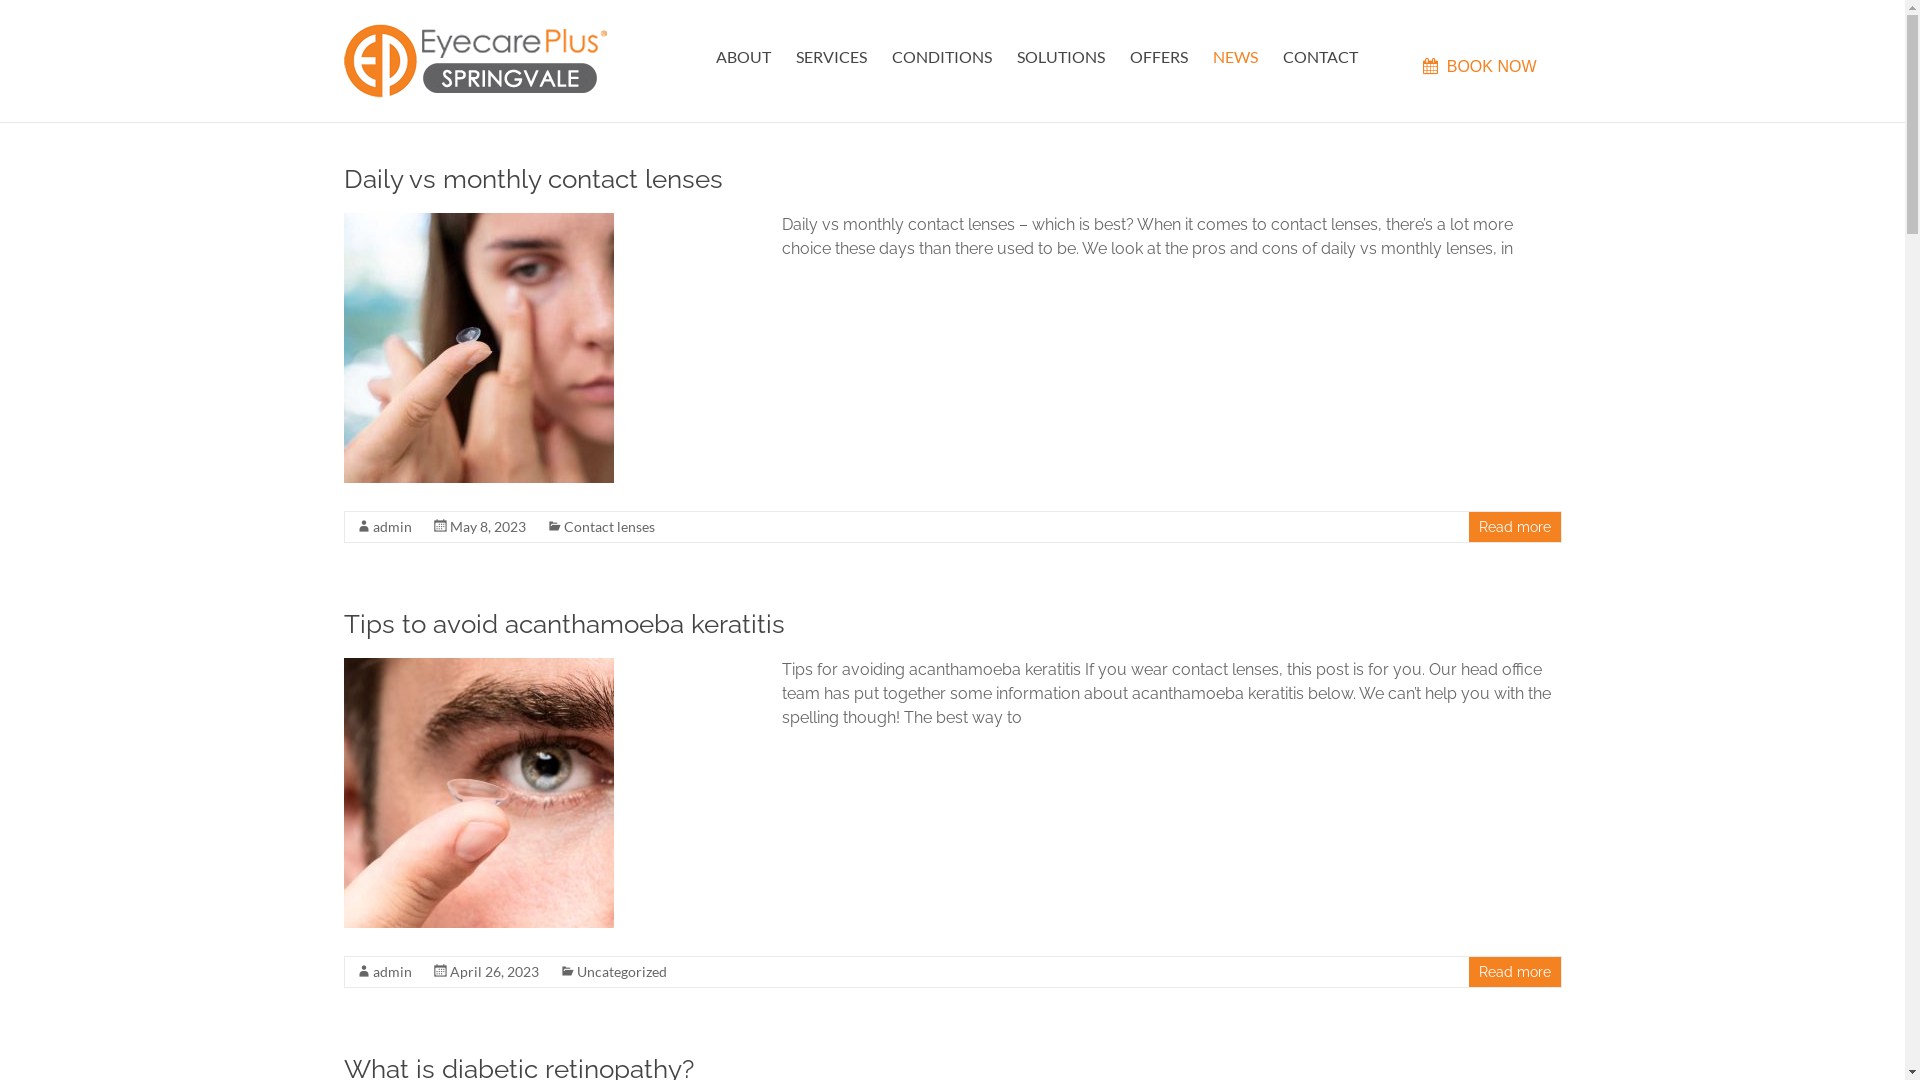 The height and width of the screenshot is (1080, 1920). What do you see at coordinates (479, 668) in the screenshot?
I see `Tips to avoid acanthamoeba keratitis` at bounding box center [479, 668].